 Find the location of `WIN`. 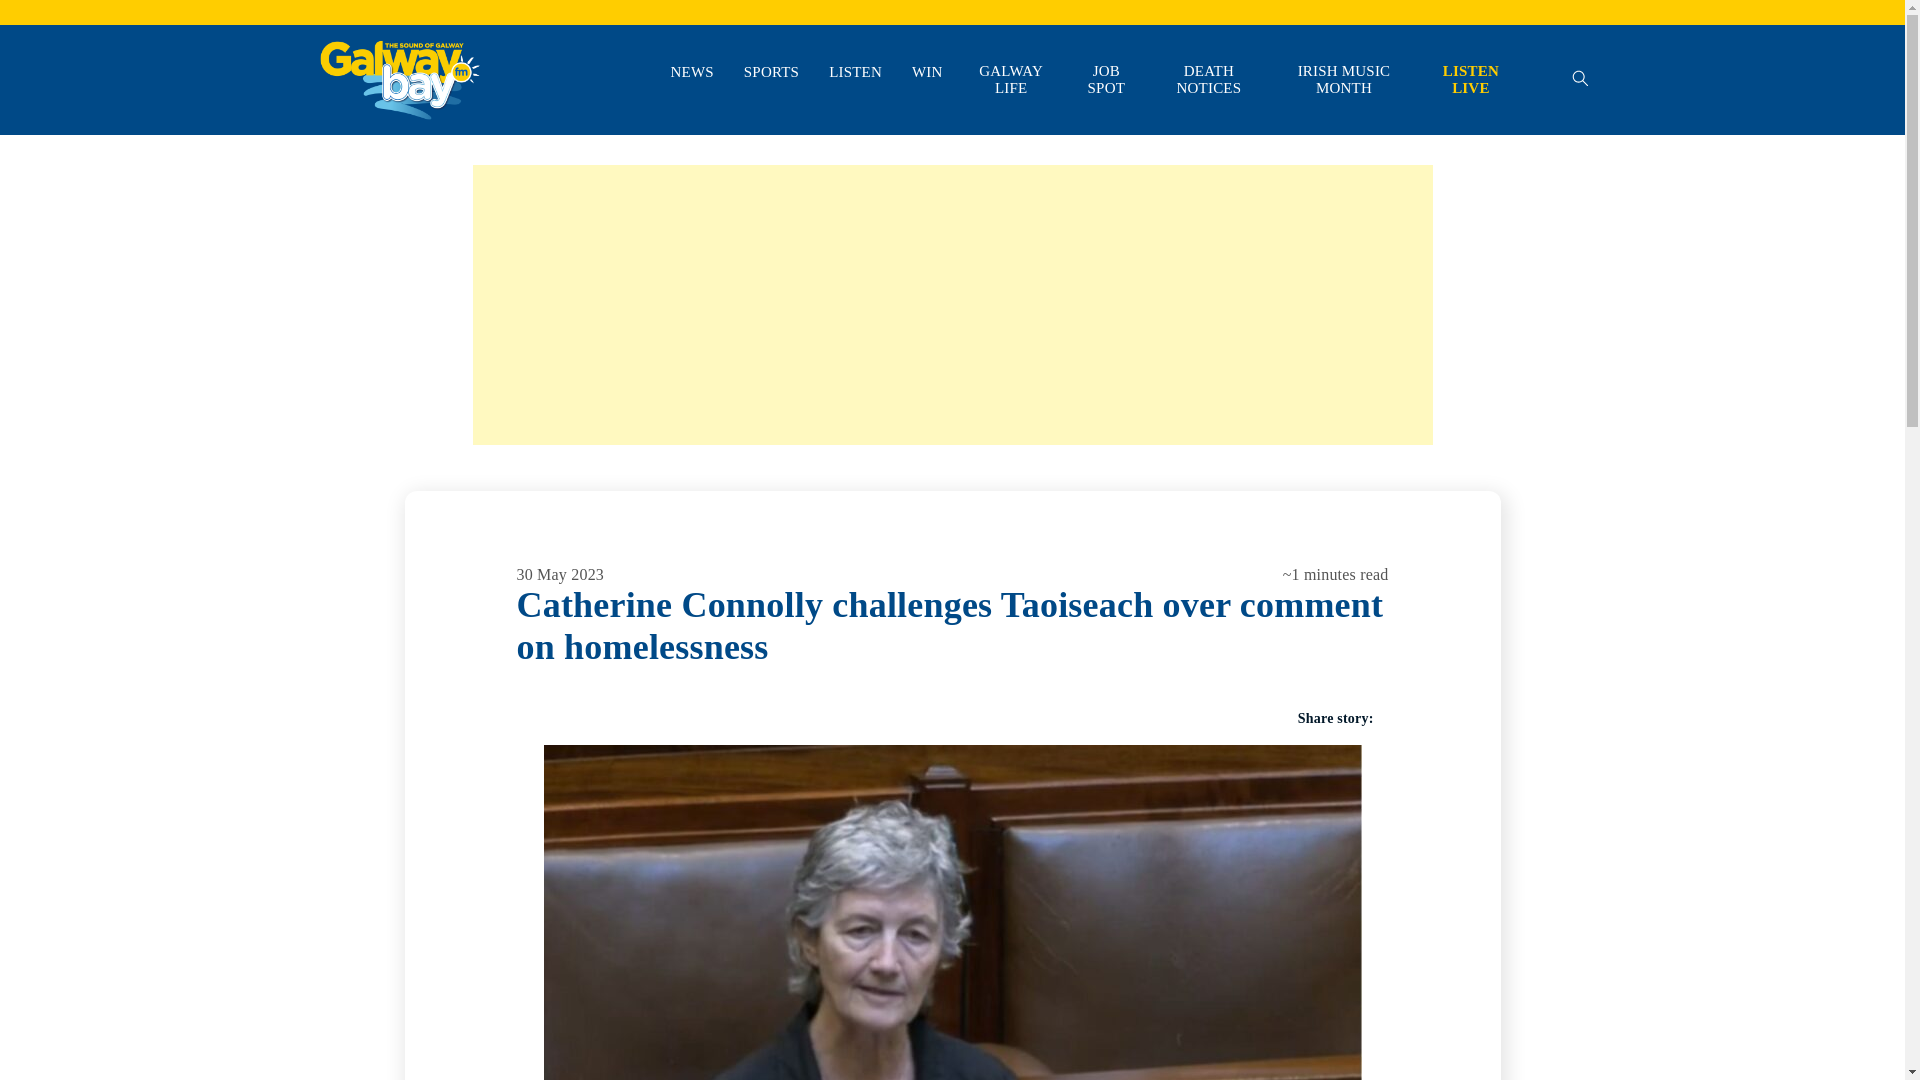

WIN is located at coordinates (927, 72).